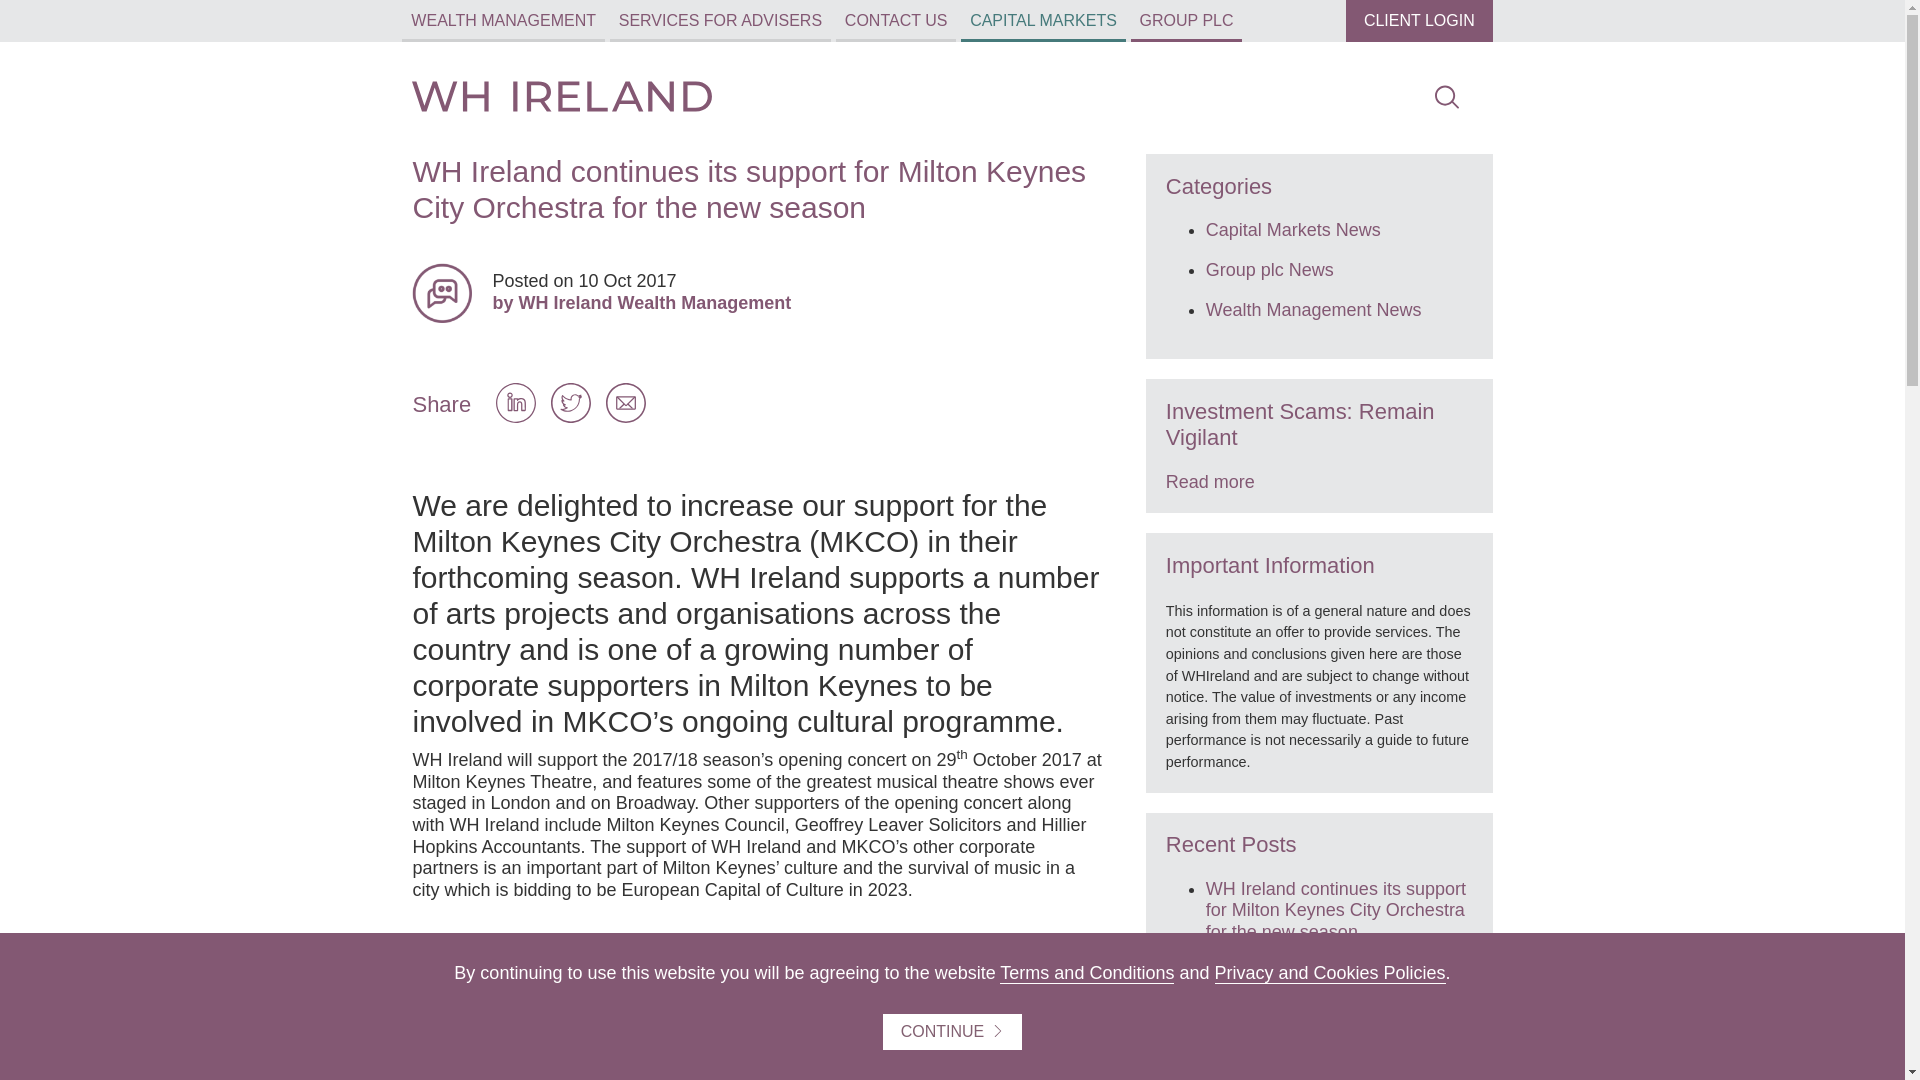 This screenshot has width=1920, height=1080. What do you see at coordinates (502, 21) in the screenshot?
I see `WEALTH MANAGEMENT` at bounding box center [502, 21].